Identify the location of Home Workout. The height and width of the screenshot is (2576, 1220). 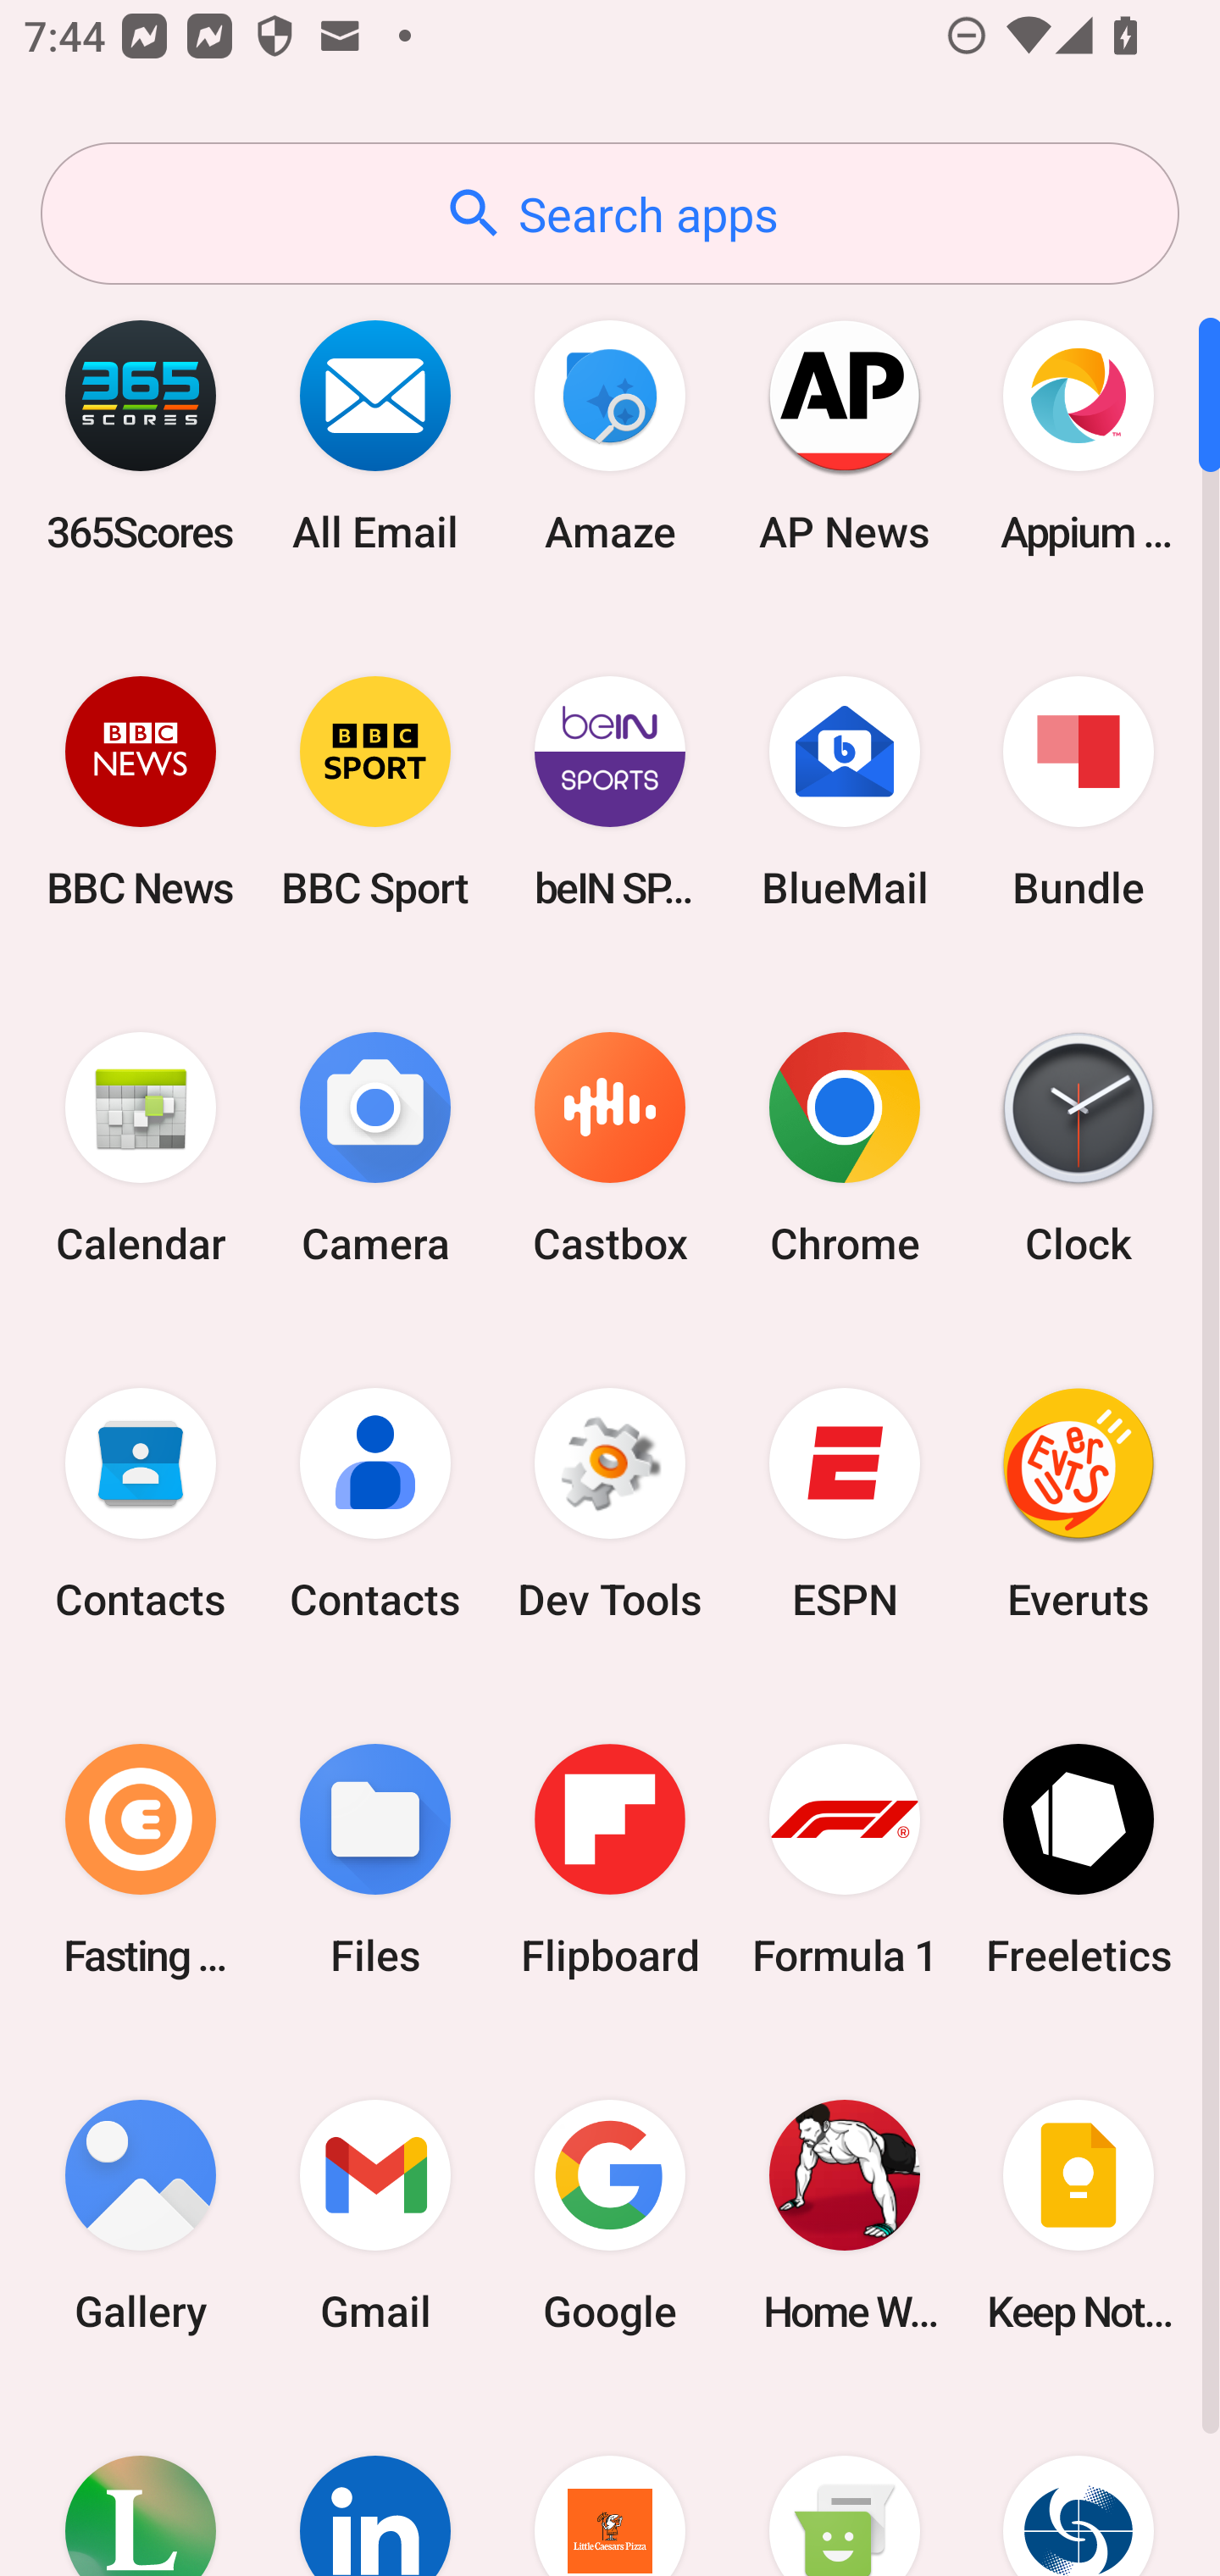
(844, 2215).